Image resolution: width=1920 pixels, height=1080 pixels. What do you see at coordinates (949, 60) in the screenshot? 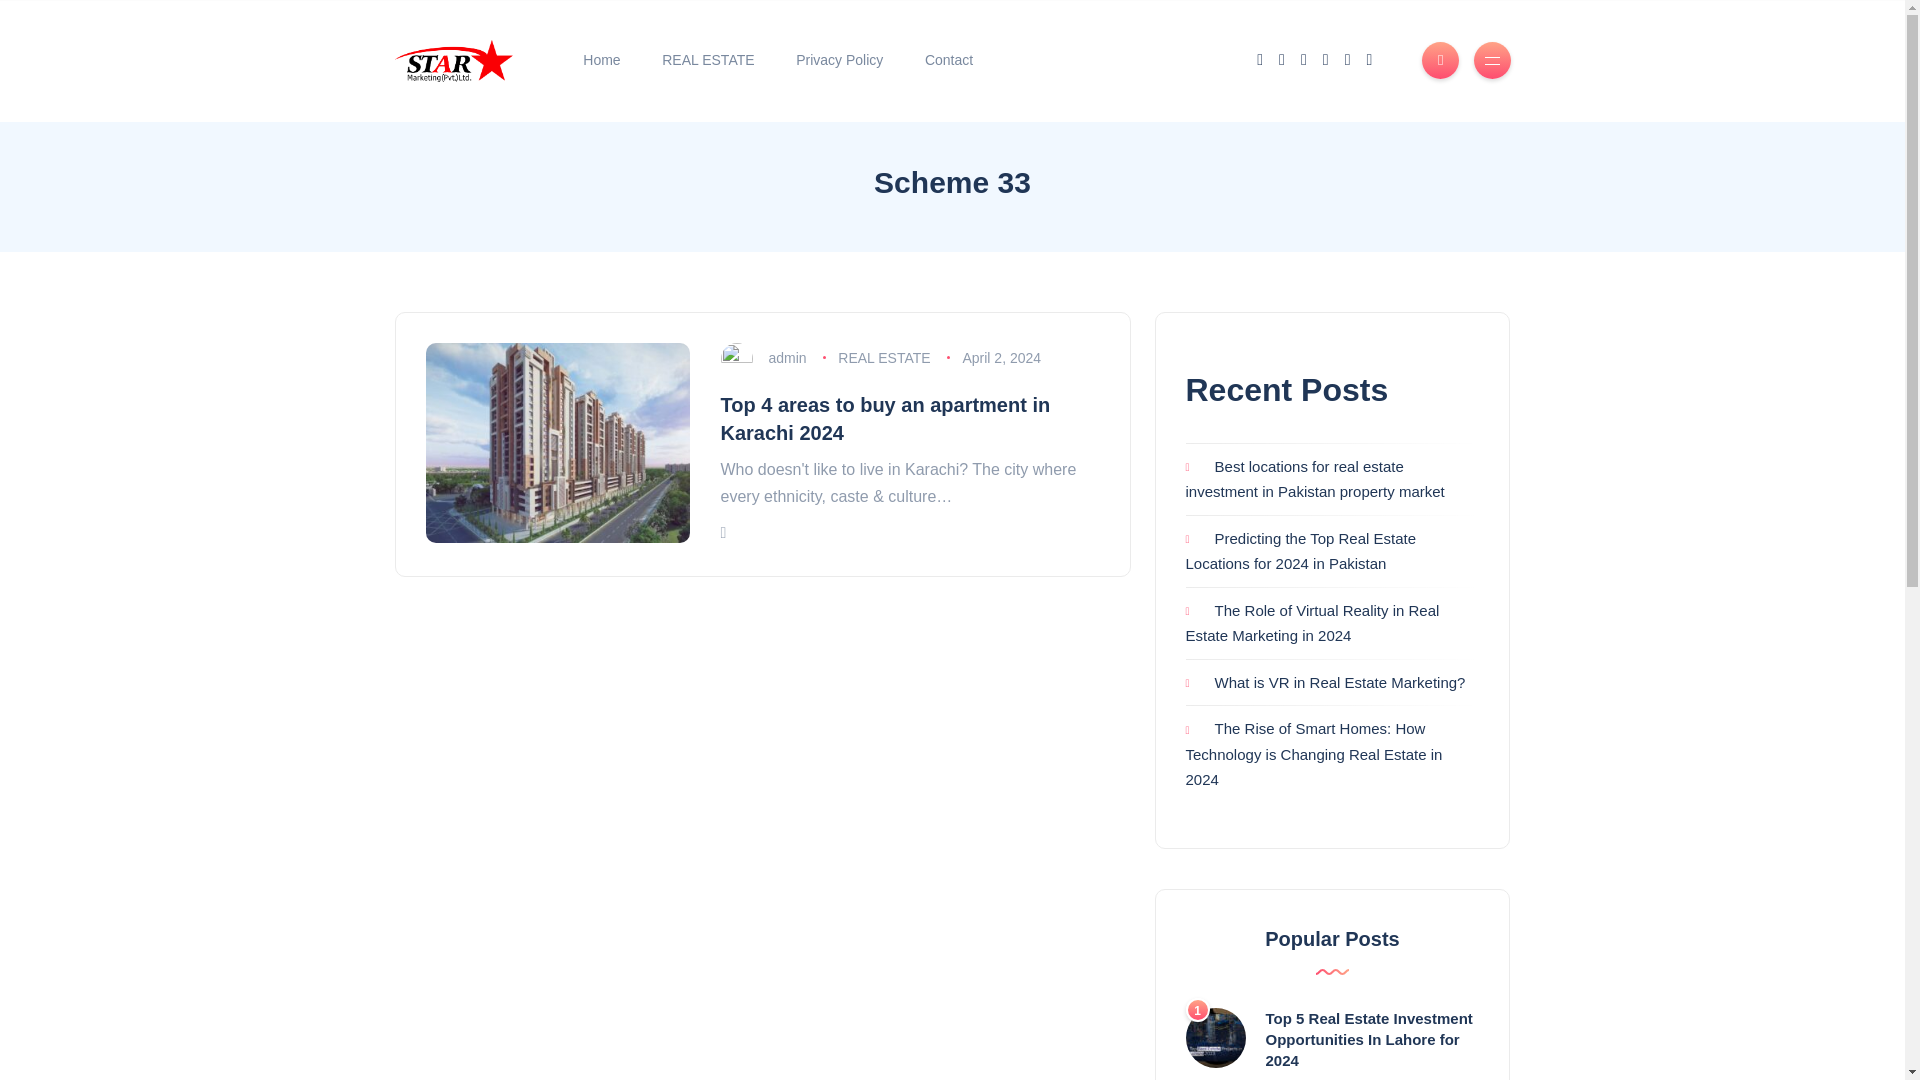
I see `Contact` at bounding box center [949, 60].